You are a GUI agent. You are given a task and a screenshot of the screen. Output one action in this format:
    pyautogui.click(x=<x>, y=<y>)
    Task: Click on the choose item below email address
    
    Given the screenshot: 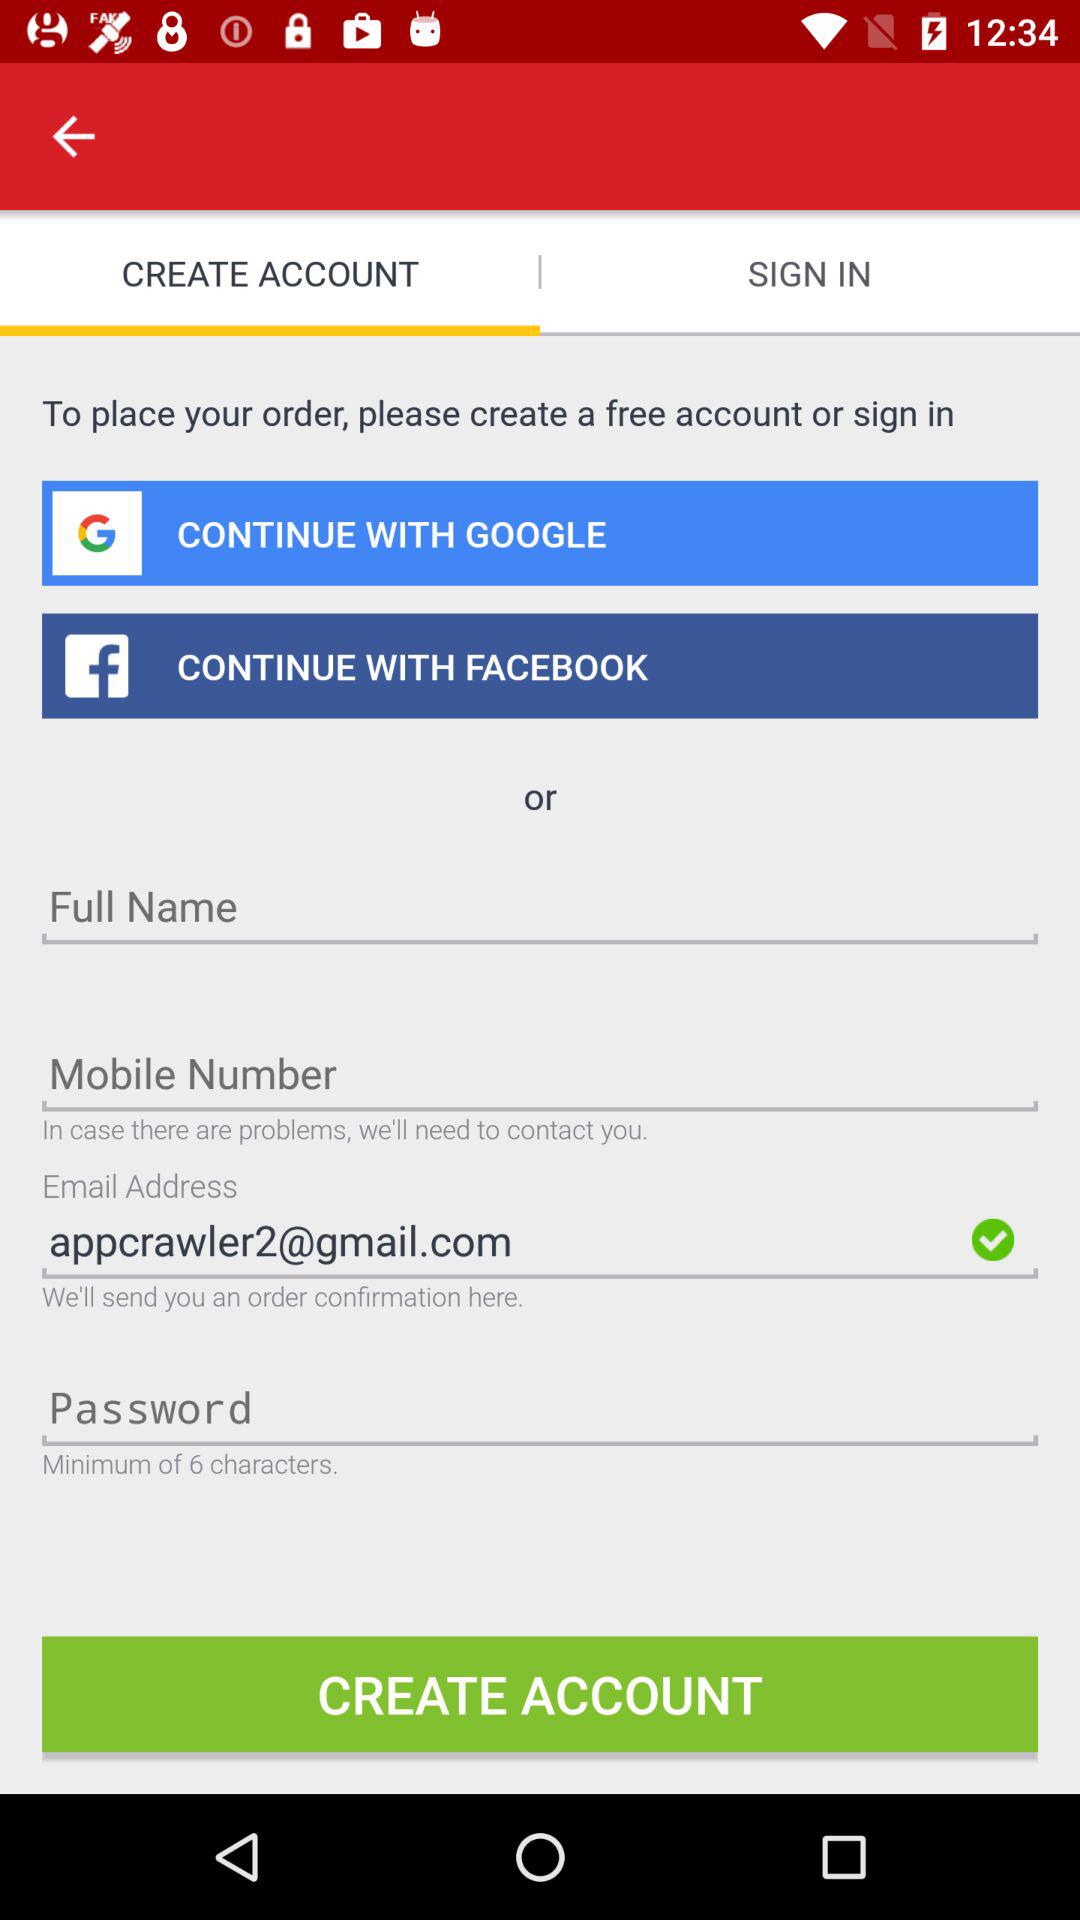 What is the action you would take?
    pyautogui.click(x=501, y=1240)
    